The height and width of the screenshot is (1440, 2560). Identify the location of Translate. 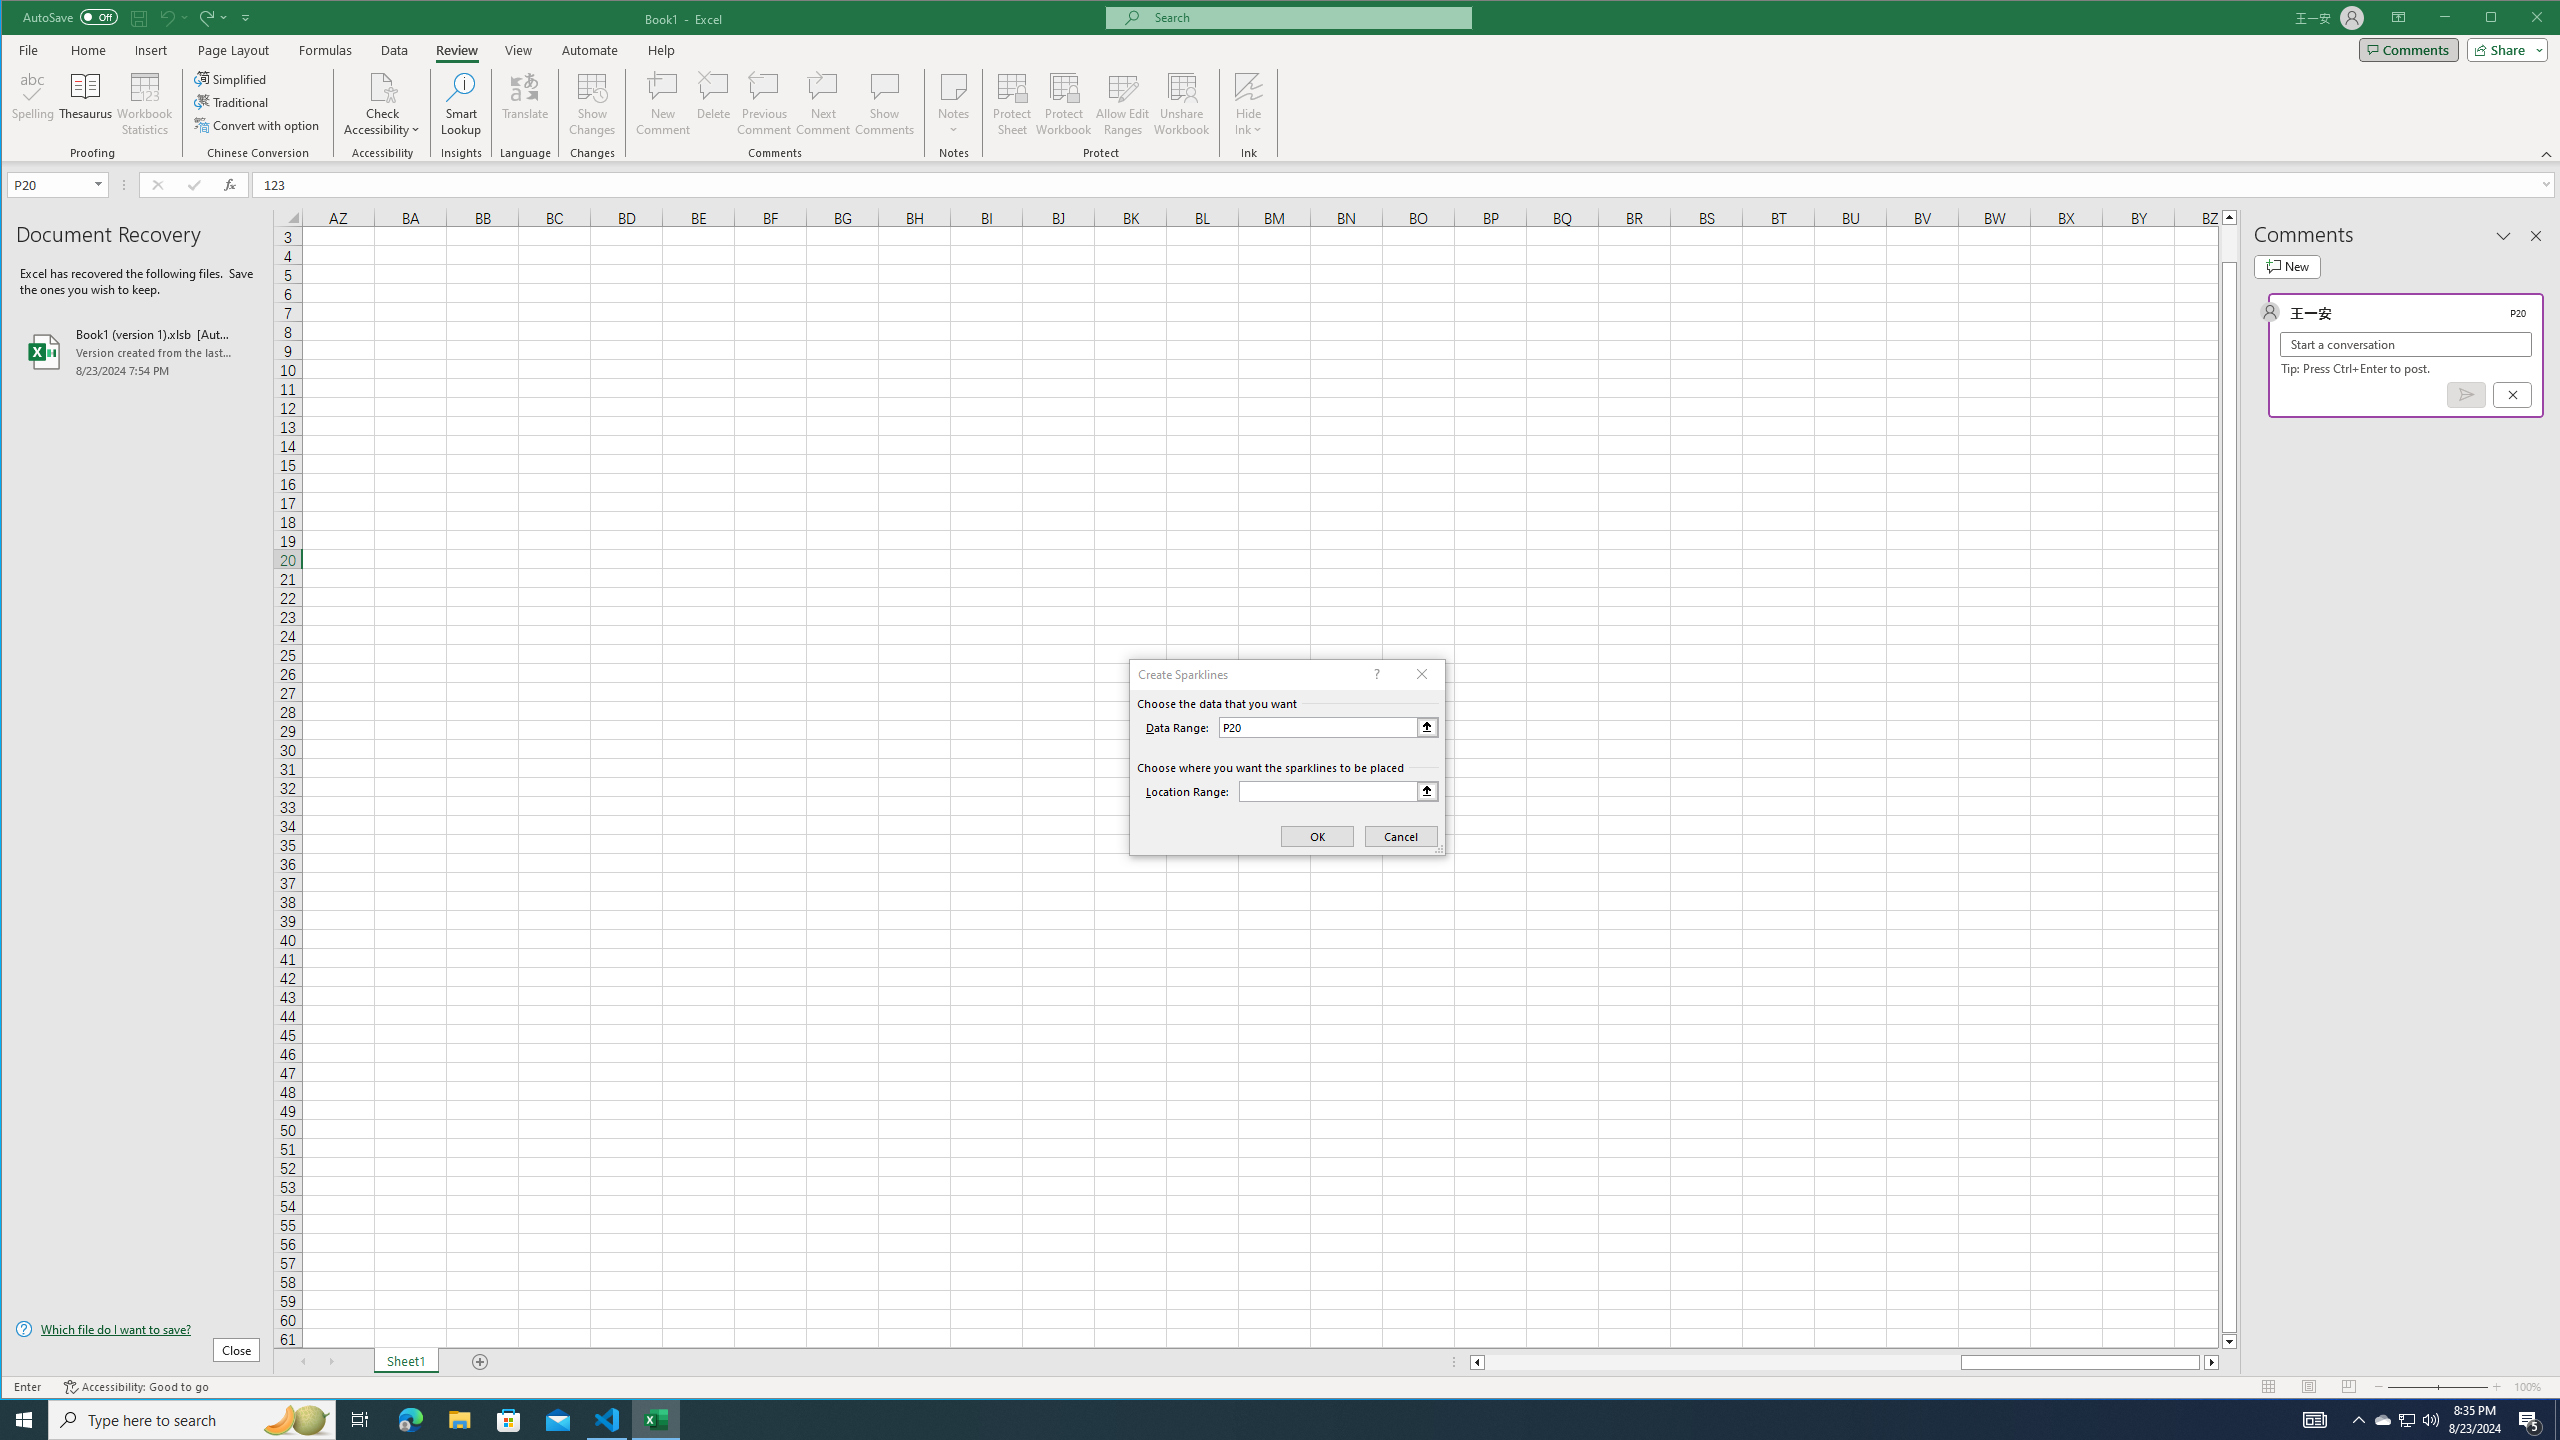
(524, 104).